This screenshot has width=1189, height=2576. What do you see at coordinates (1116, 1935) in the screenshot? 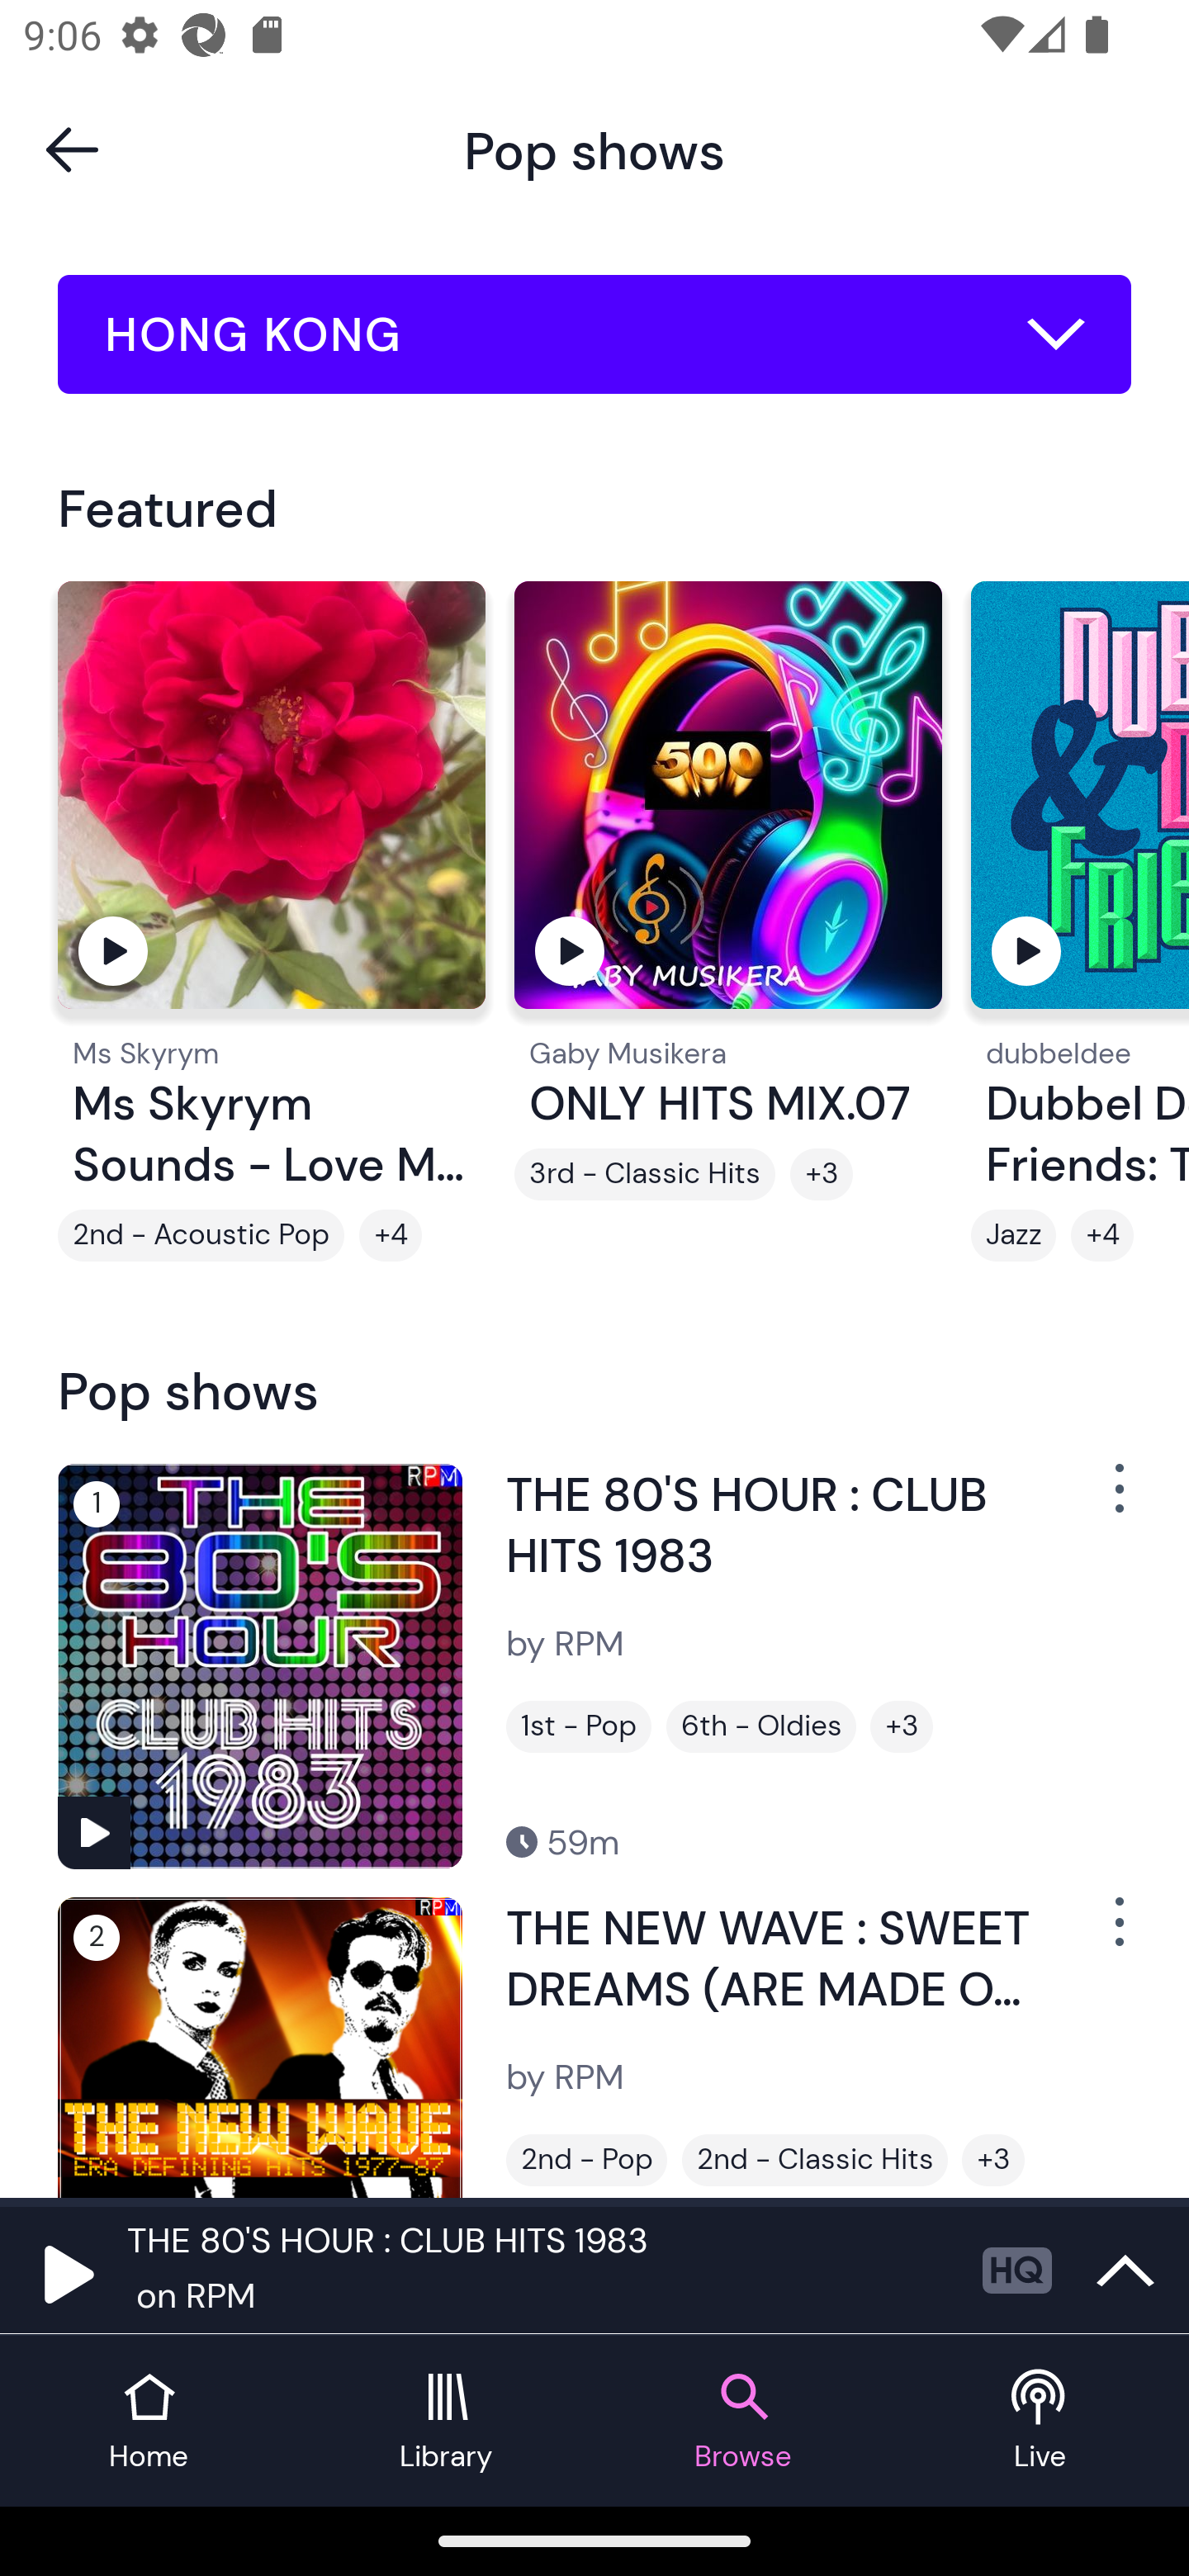
I see `Show Options Menu Button` at bounding box center [1116, 1935].